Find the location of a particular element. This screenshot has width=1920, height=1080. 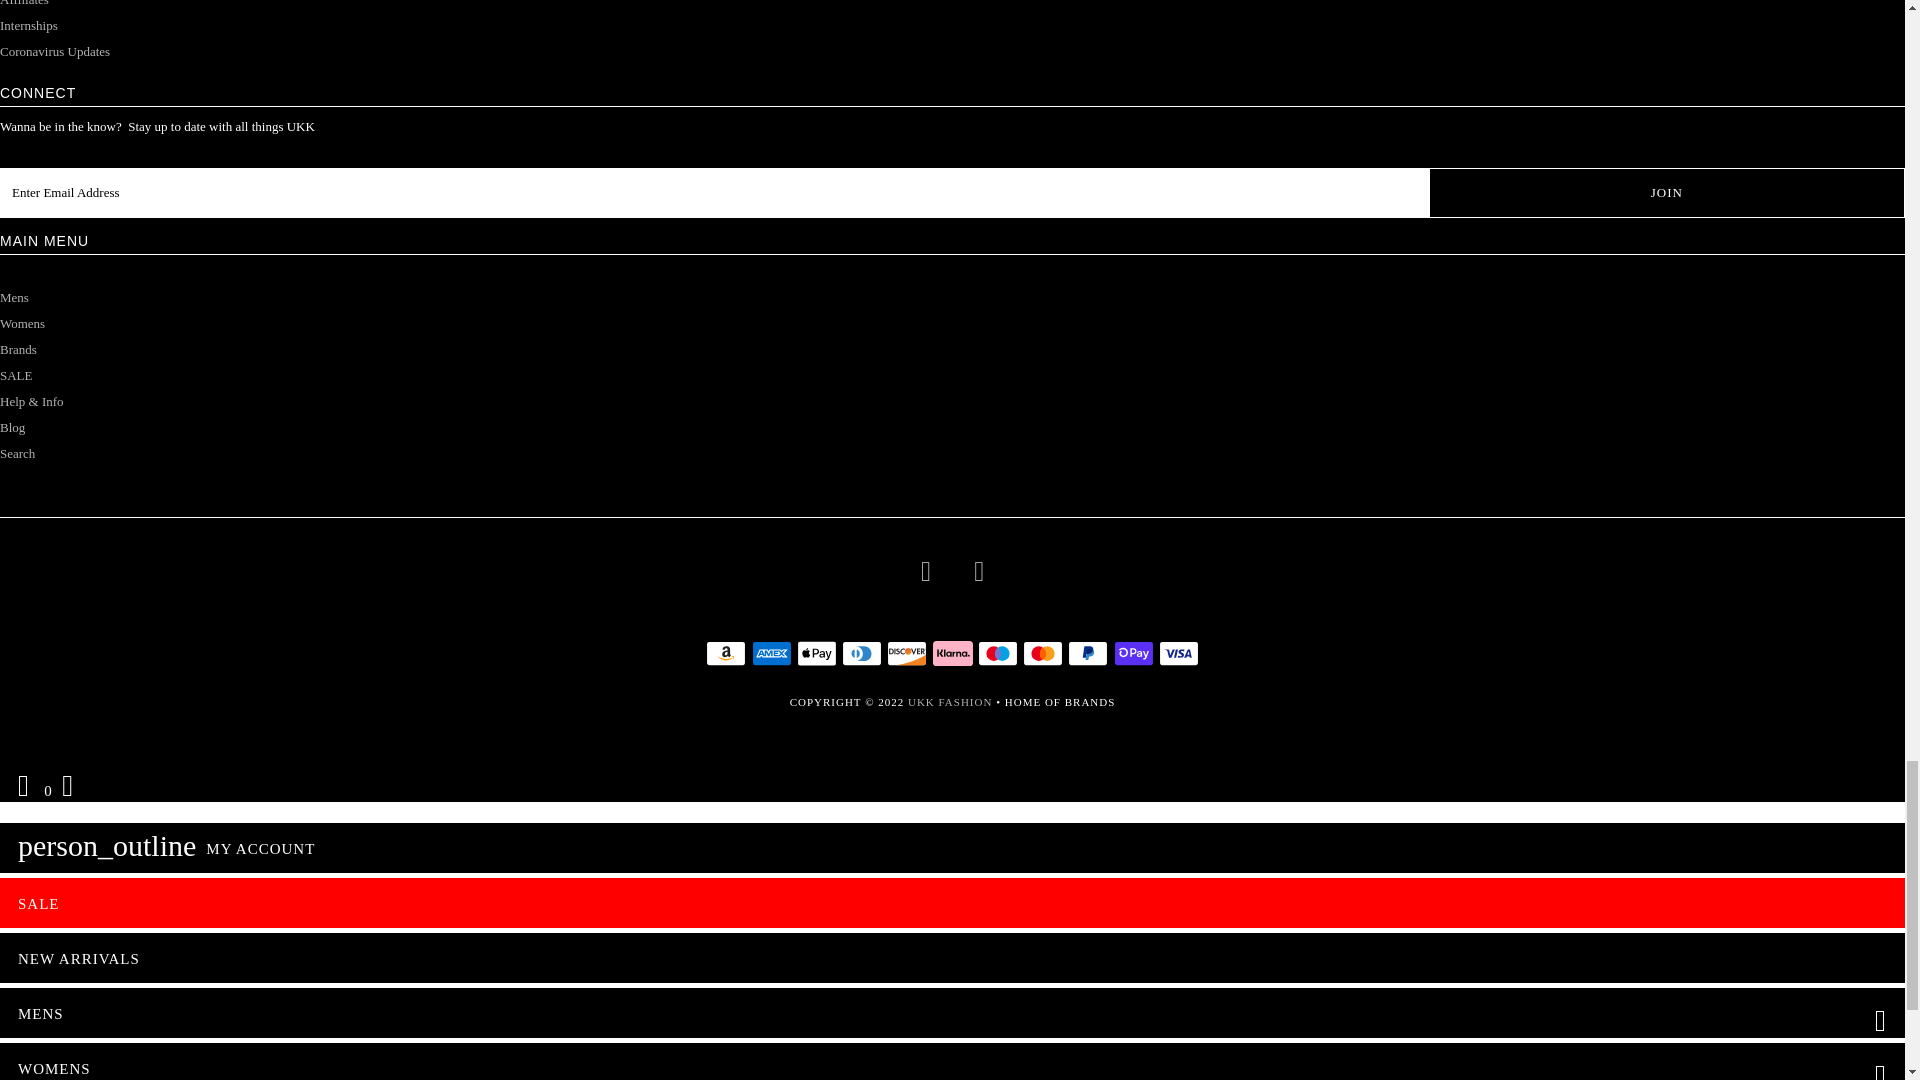

Amazon is located at coordinates (726, 654).